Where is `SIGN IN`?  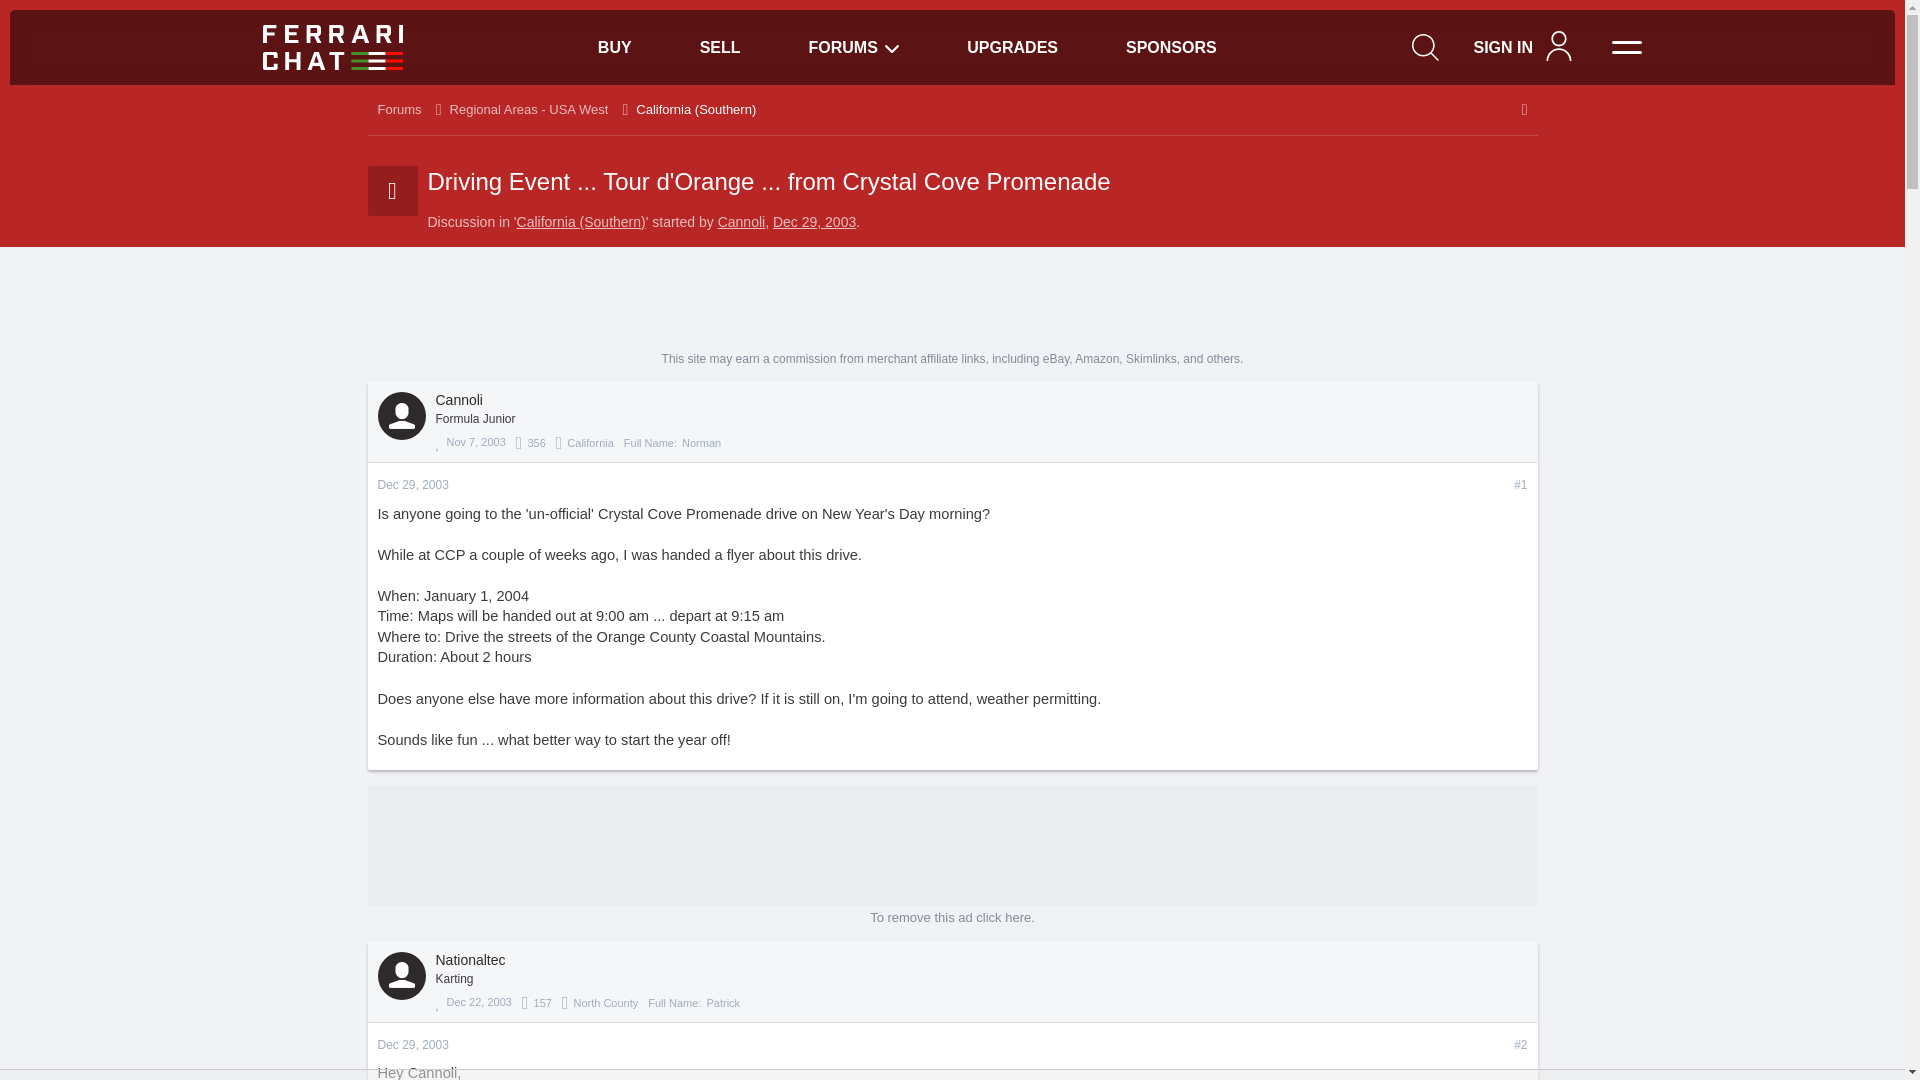
SIGN IN is located at coordinates (1502, 48).